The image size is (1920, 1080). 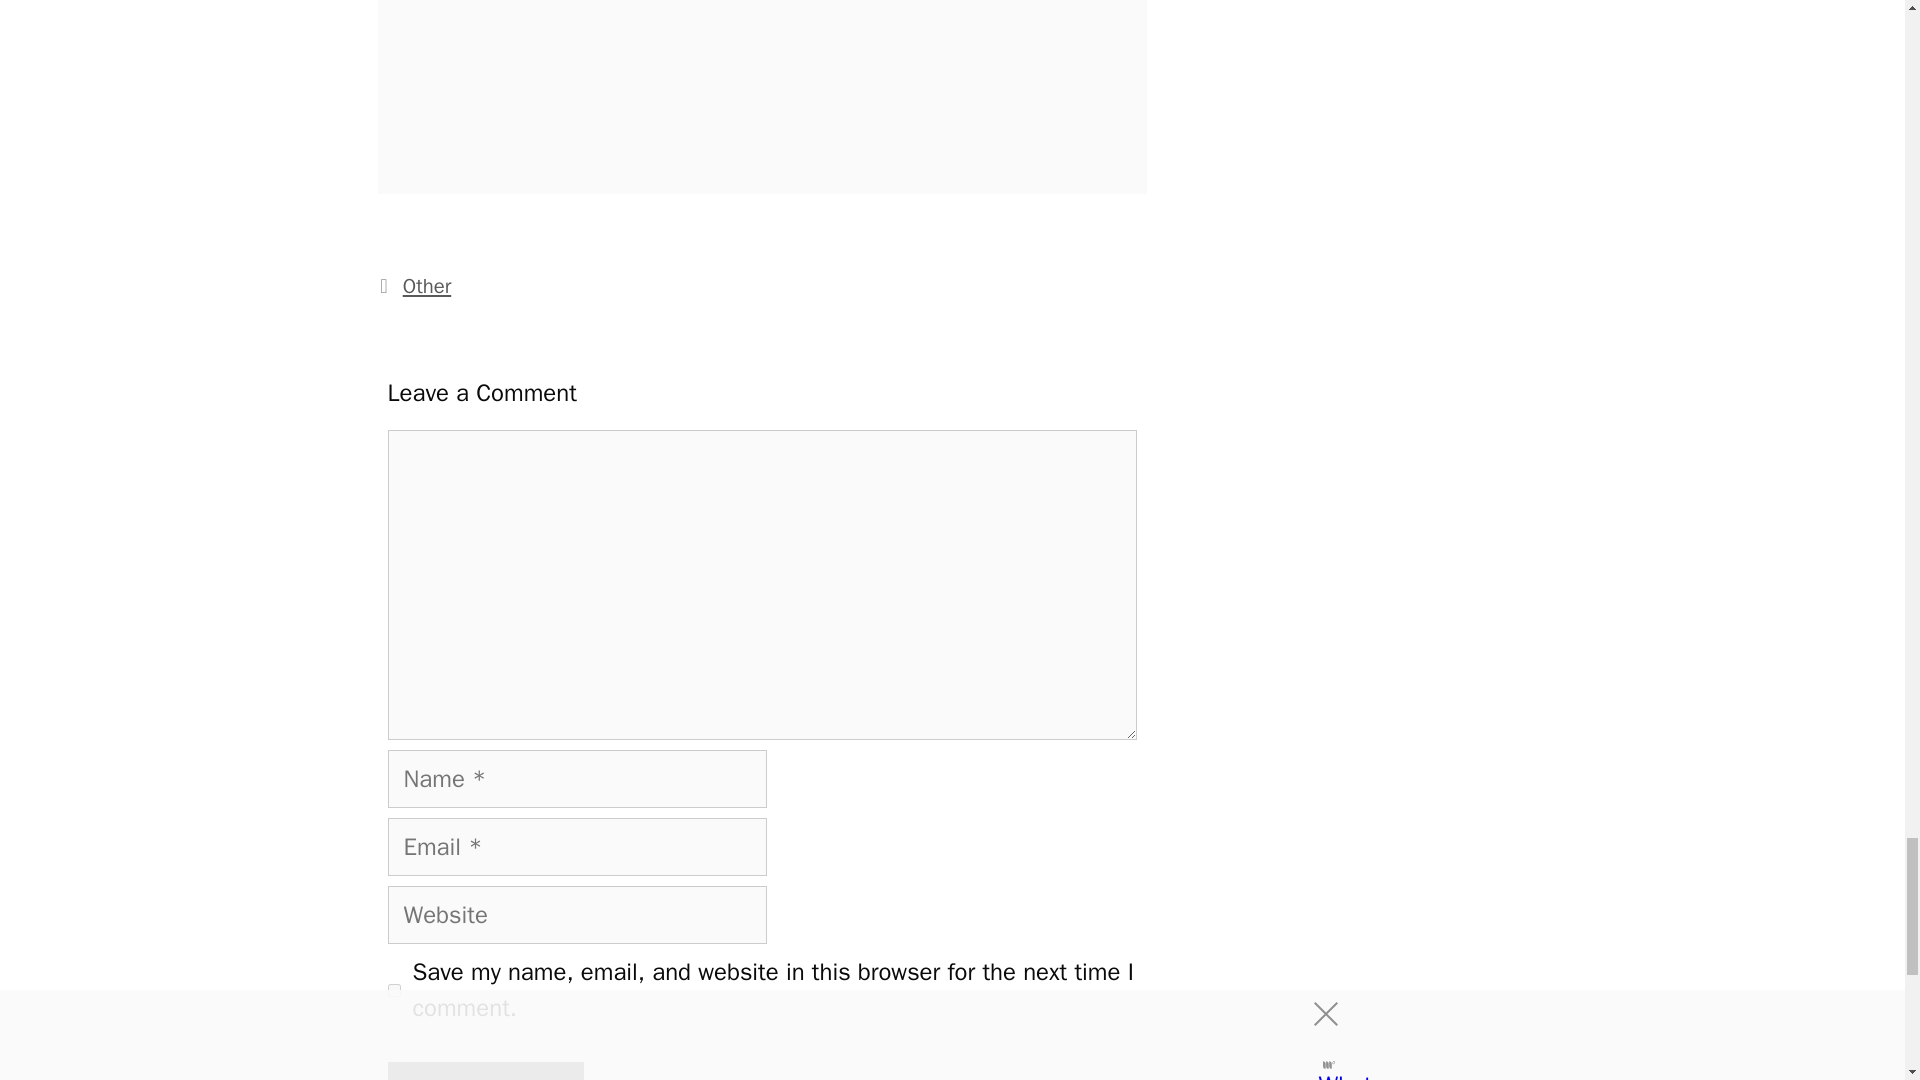 I want to click on yes, so click(x=394, y=990).